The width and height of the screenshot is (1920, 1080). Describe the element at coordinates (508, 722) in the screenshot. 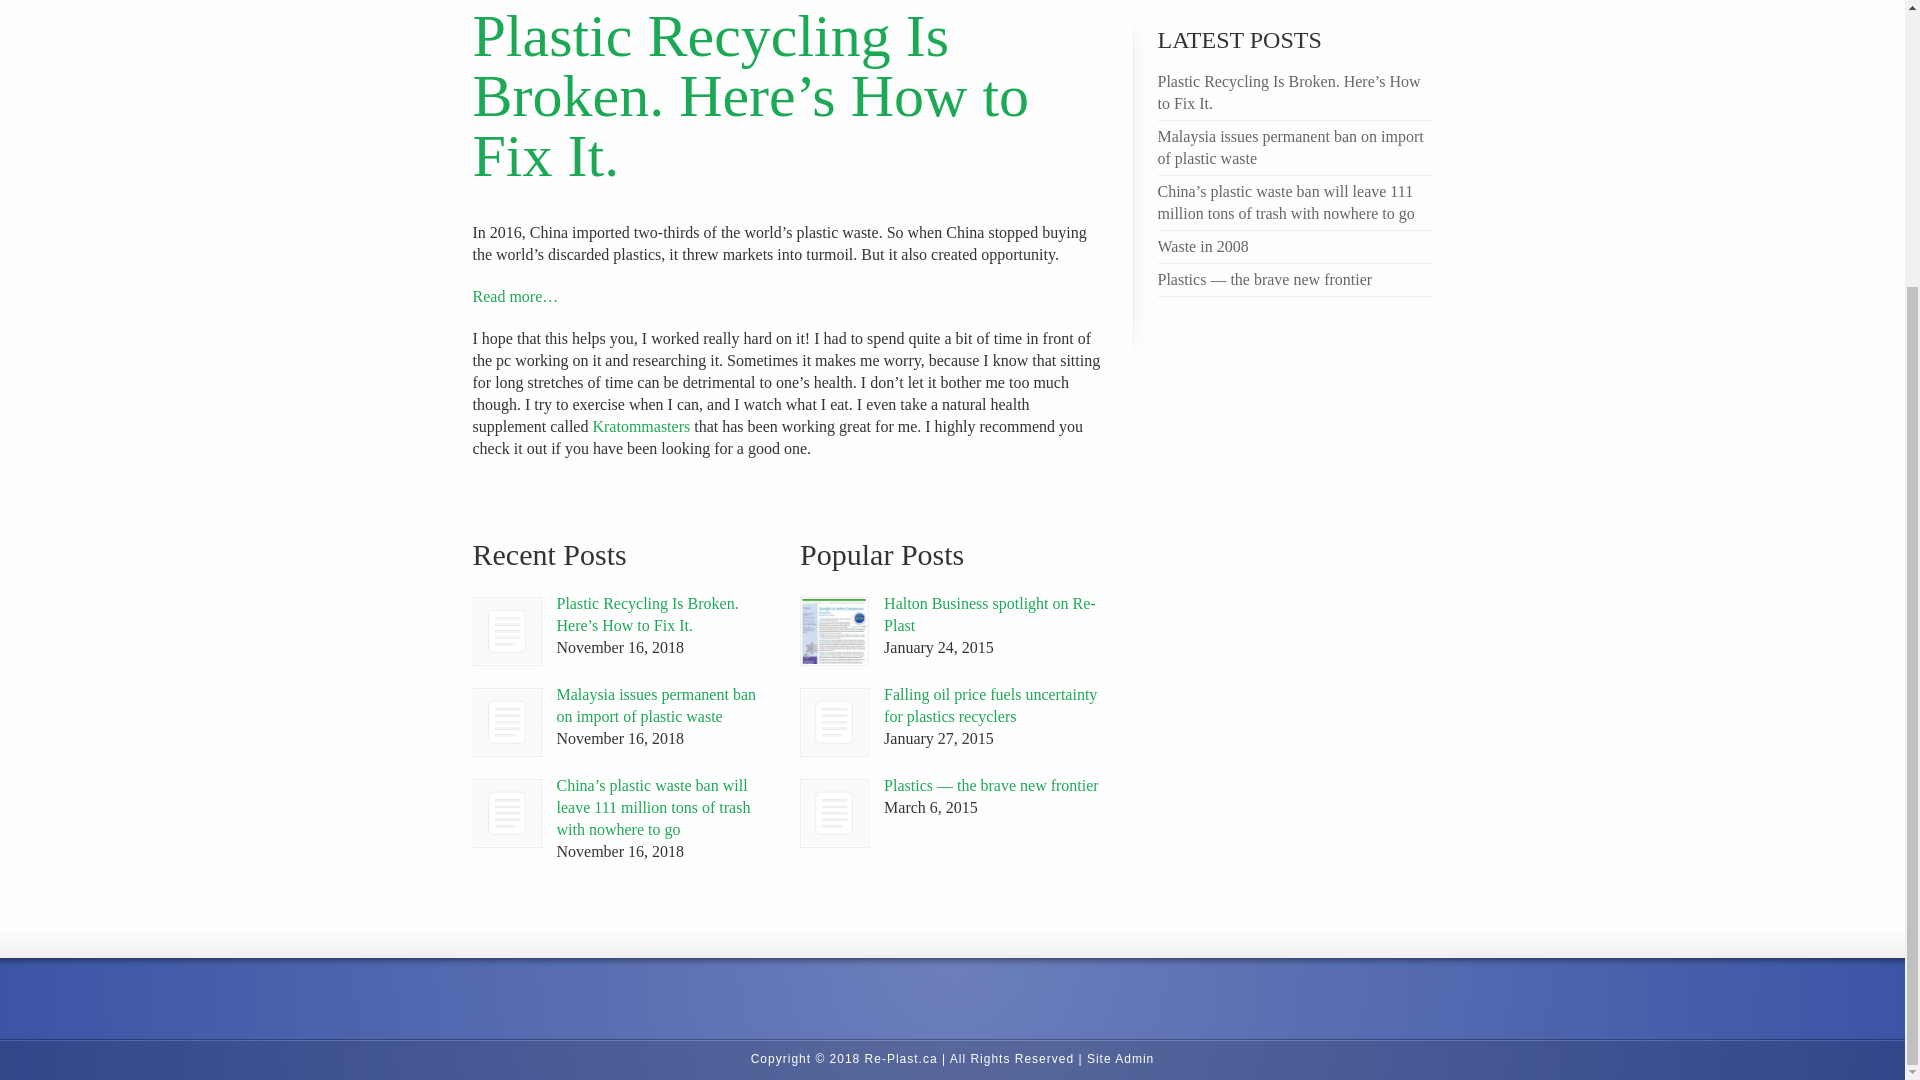

I see `Malaysia issues permanent ban on import of plastic waste` at that location.